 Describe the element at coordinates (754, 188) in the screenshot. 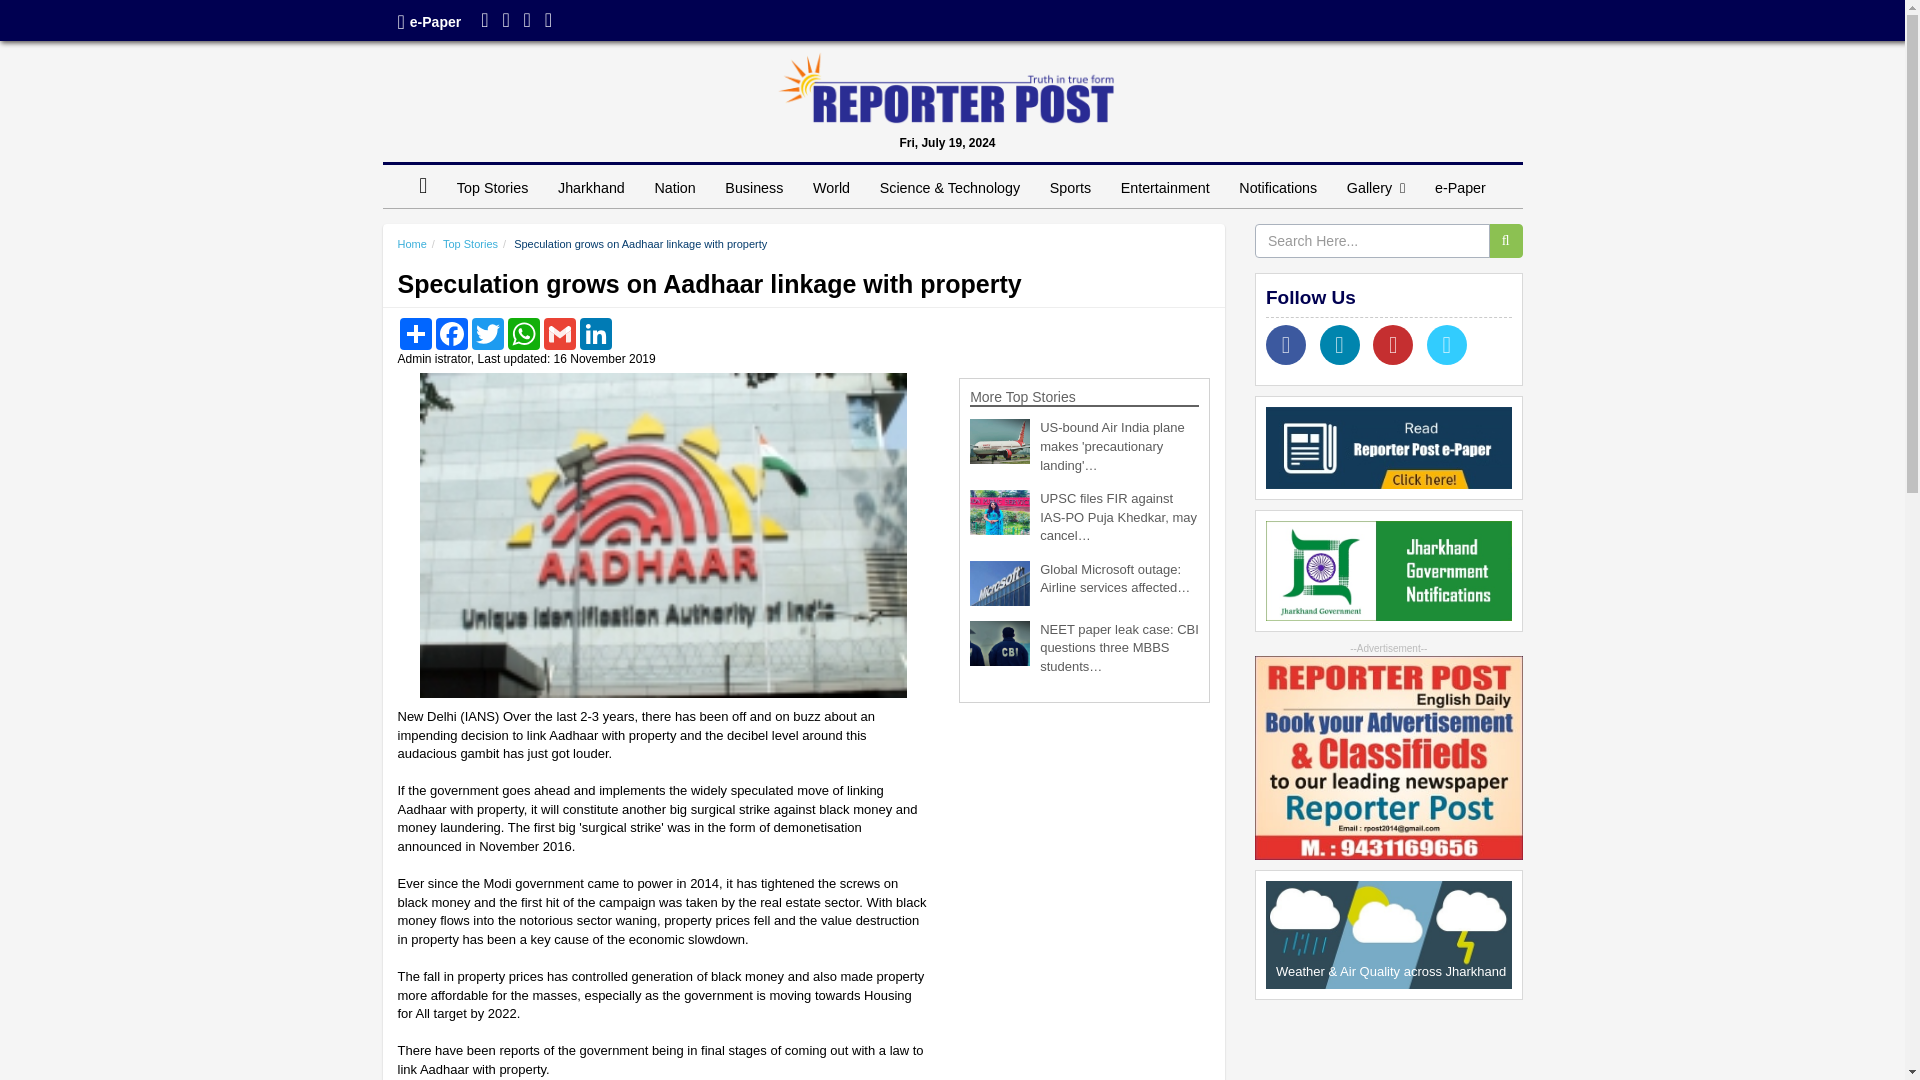

I see `Business` at that location.